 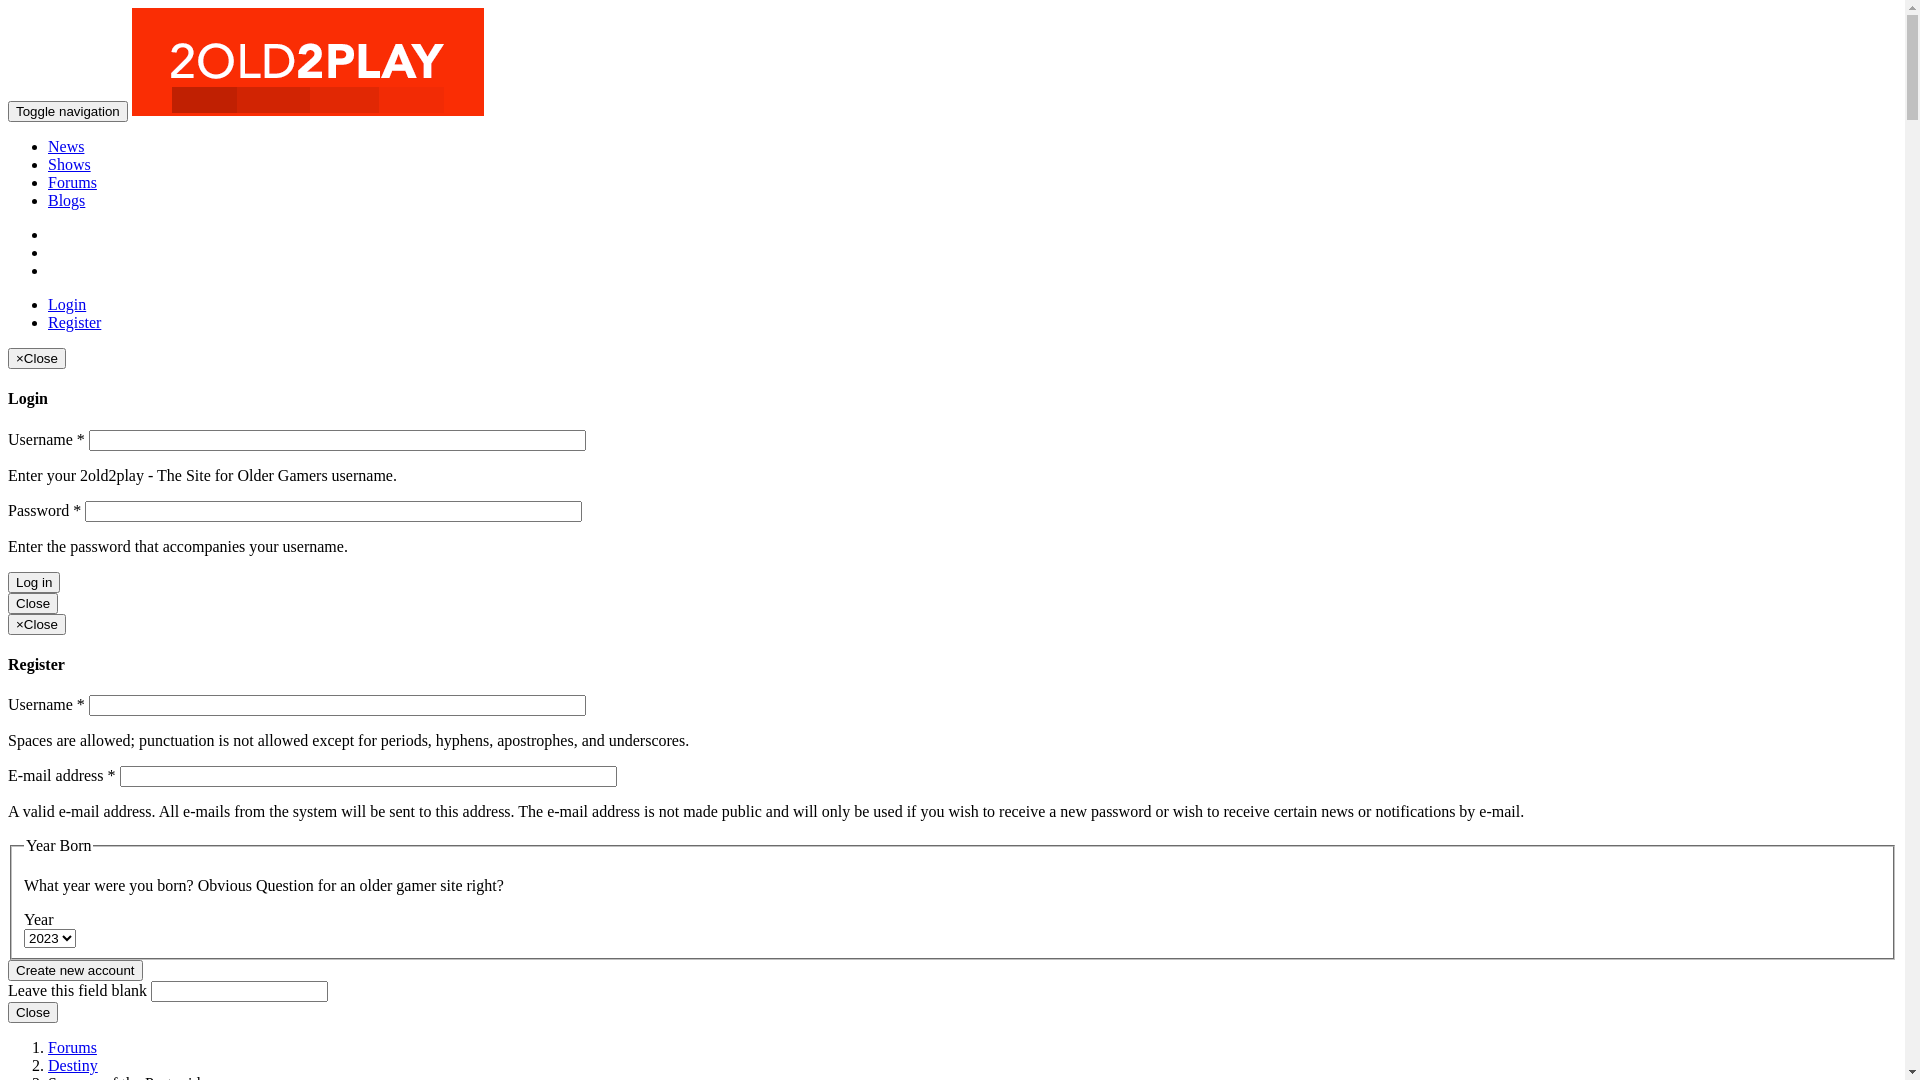 What do you see at coordinates (308, 110) in the screenshot?
I see `Home` at bounding box center [308, 110].